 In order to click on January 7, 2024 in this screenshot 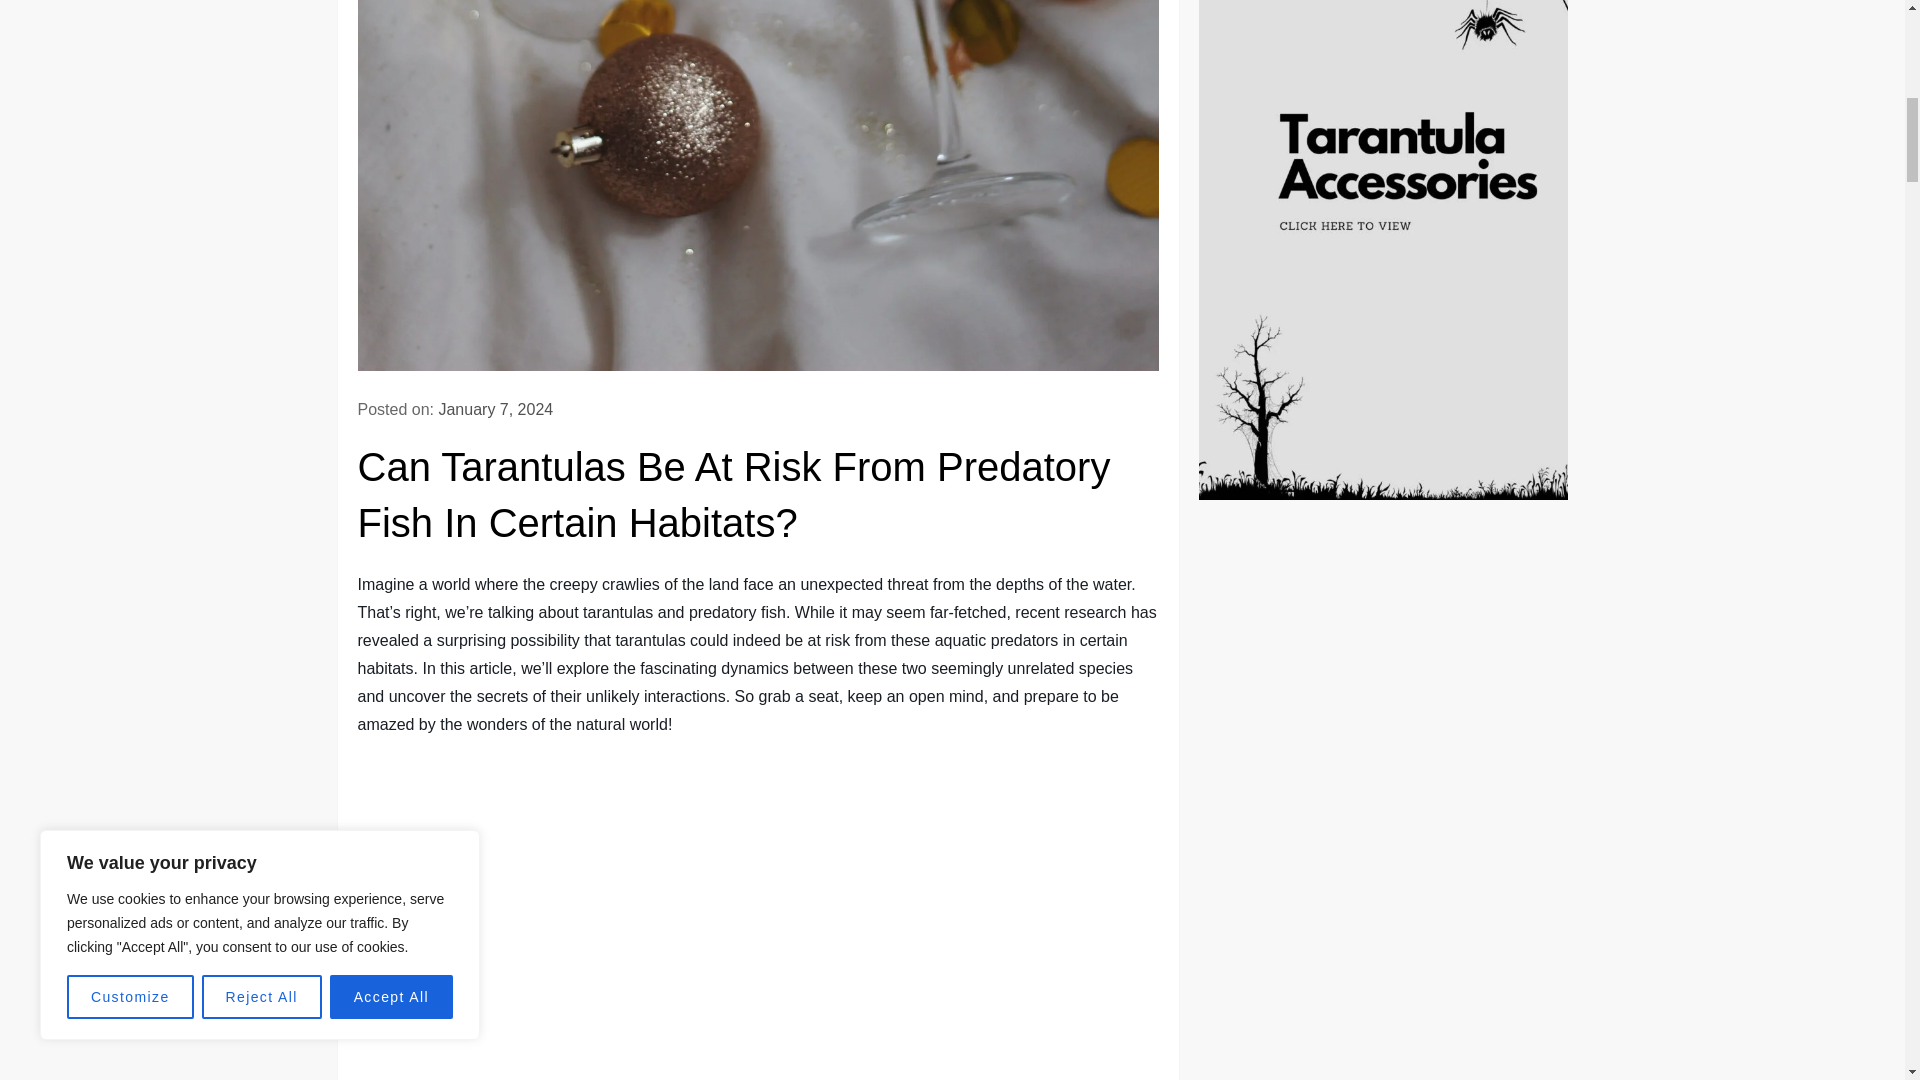, I will do `click(494, 408)`.